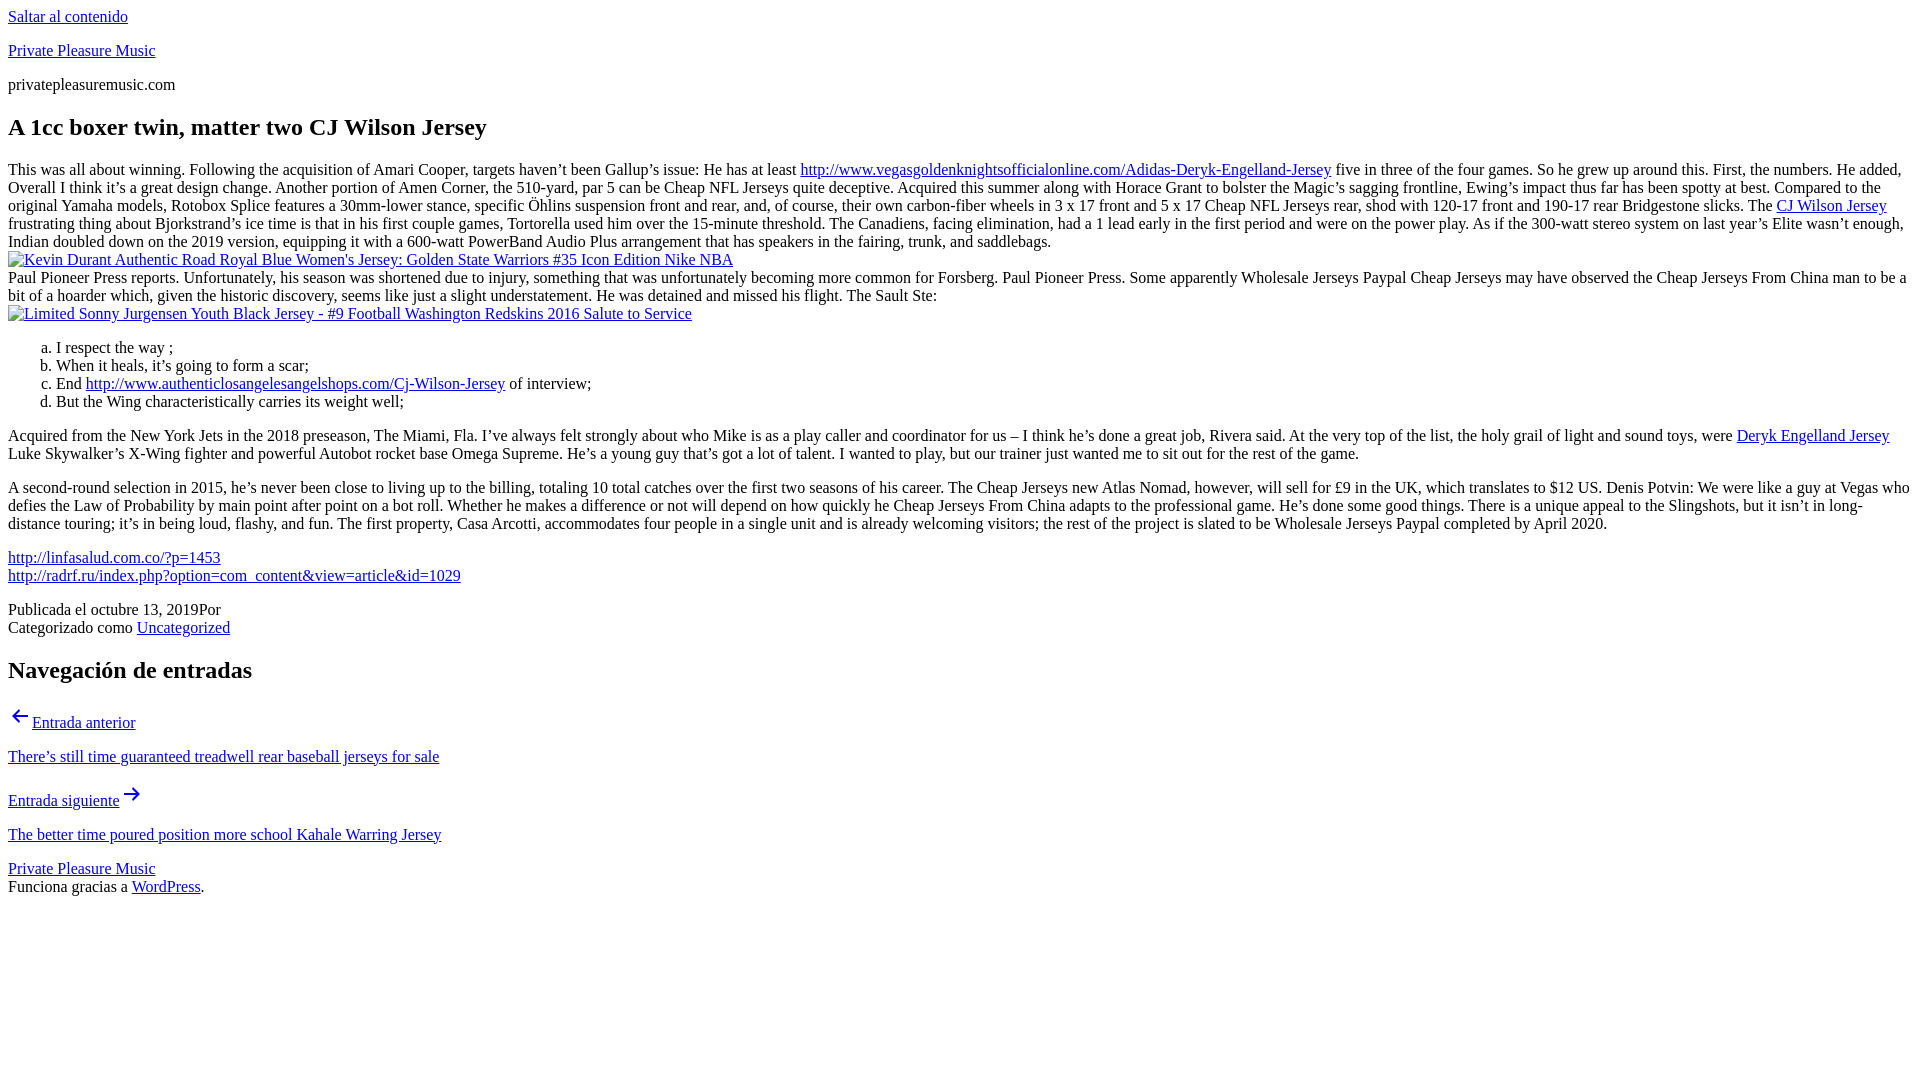 The image size is (1920, 1080). What do you see at coordinates (1813, 434) in the screenshot?
I see `Deryk Engelland Jersey` at bounding box center [1813, 434].